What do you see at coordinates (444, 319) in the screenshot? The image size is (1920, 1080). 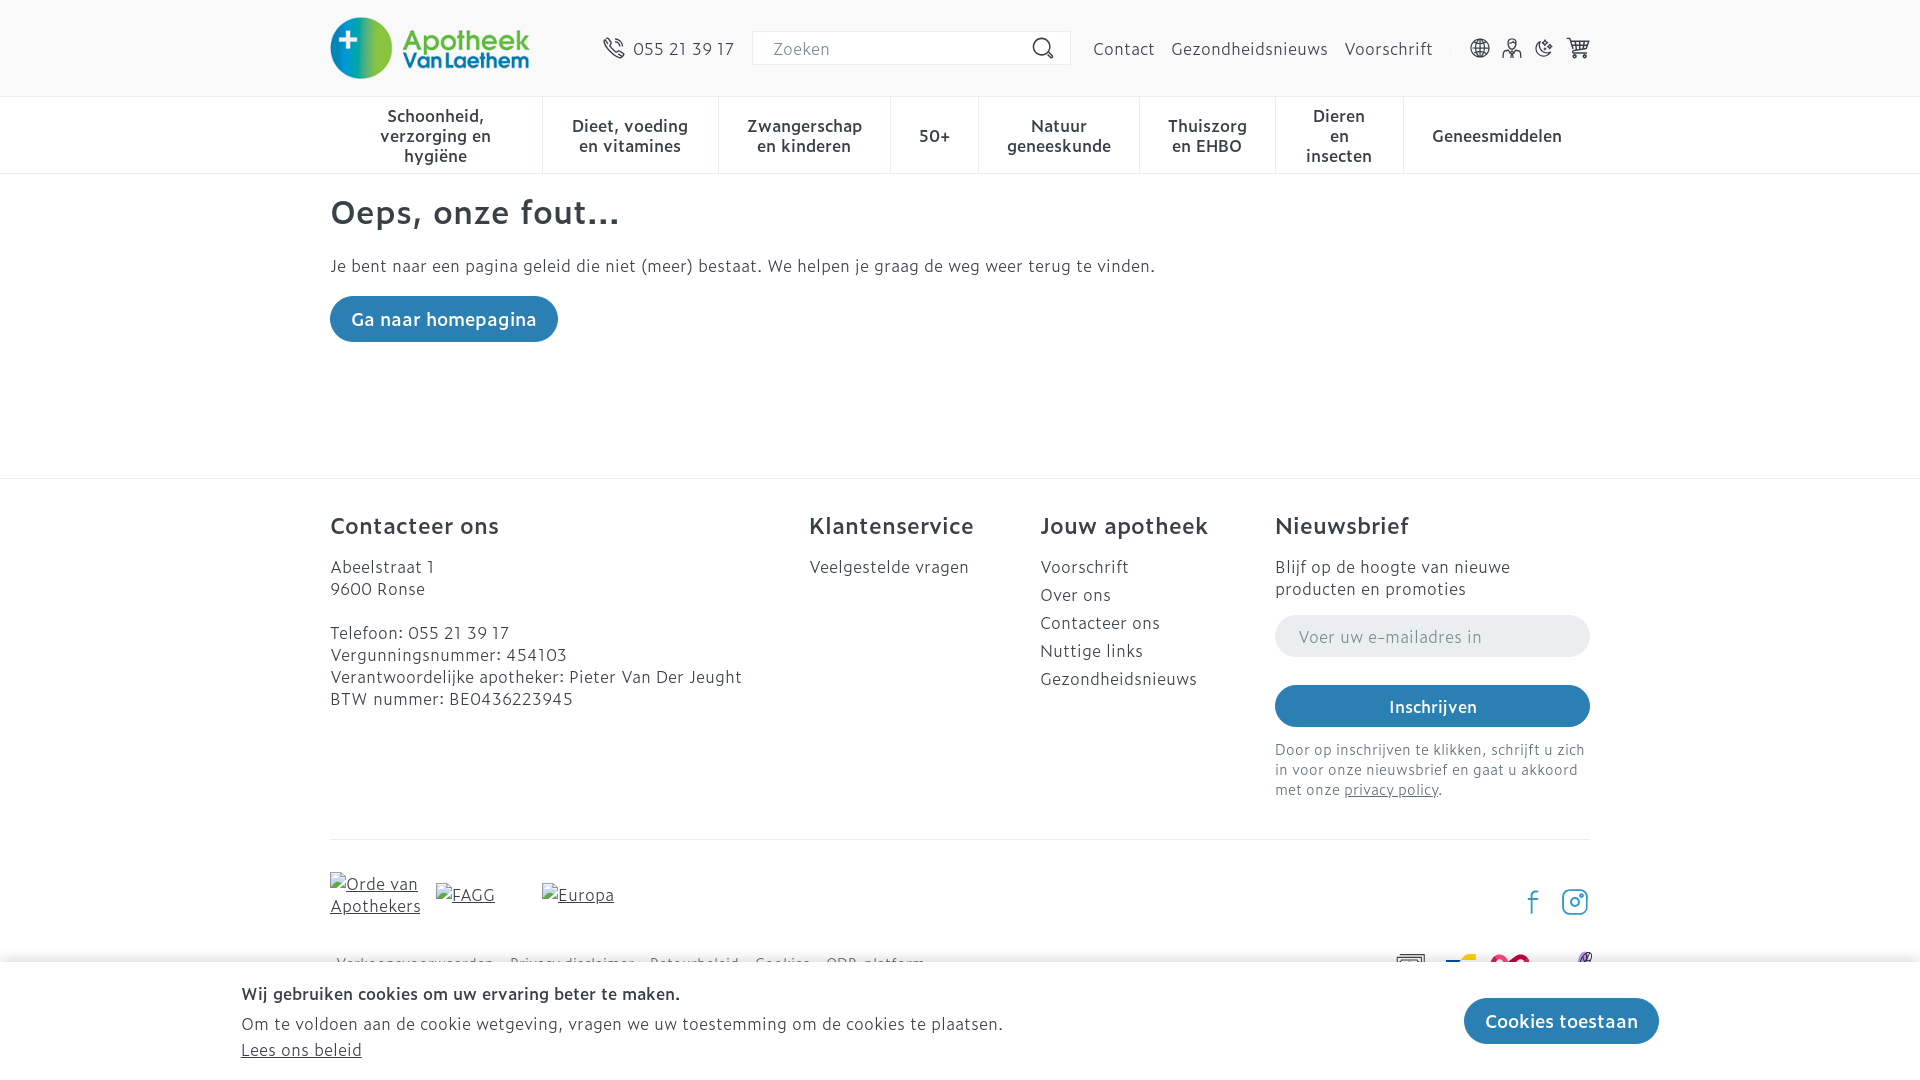 I see `Ga naar homepagina` at bounding box center [444, 319].